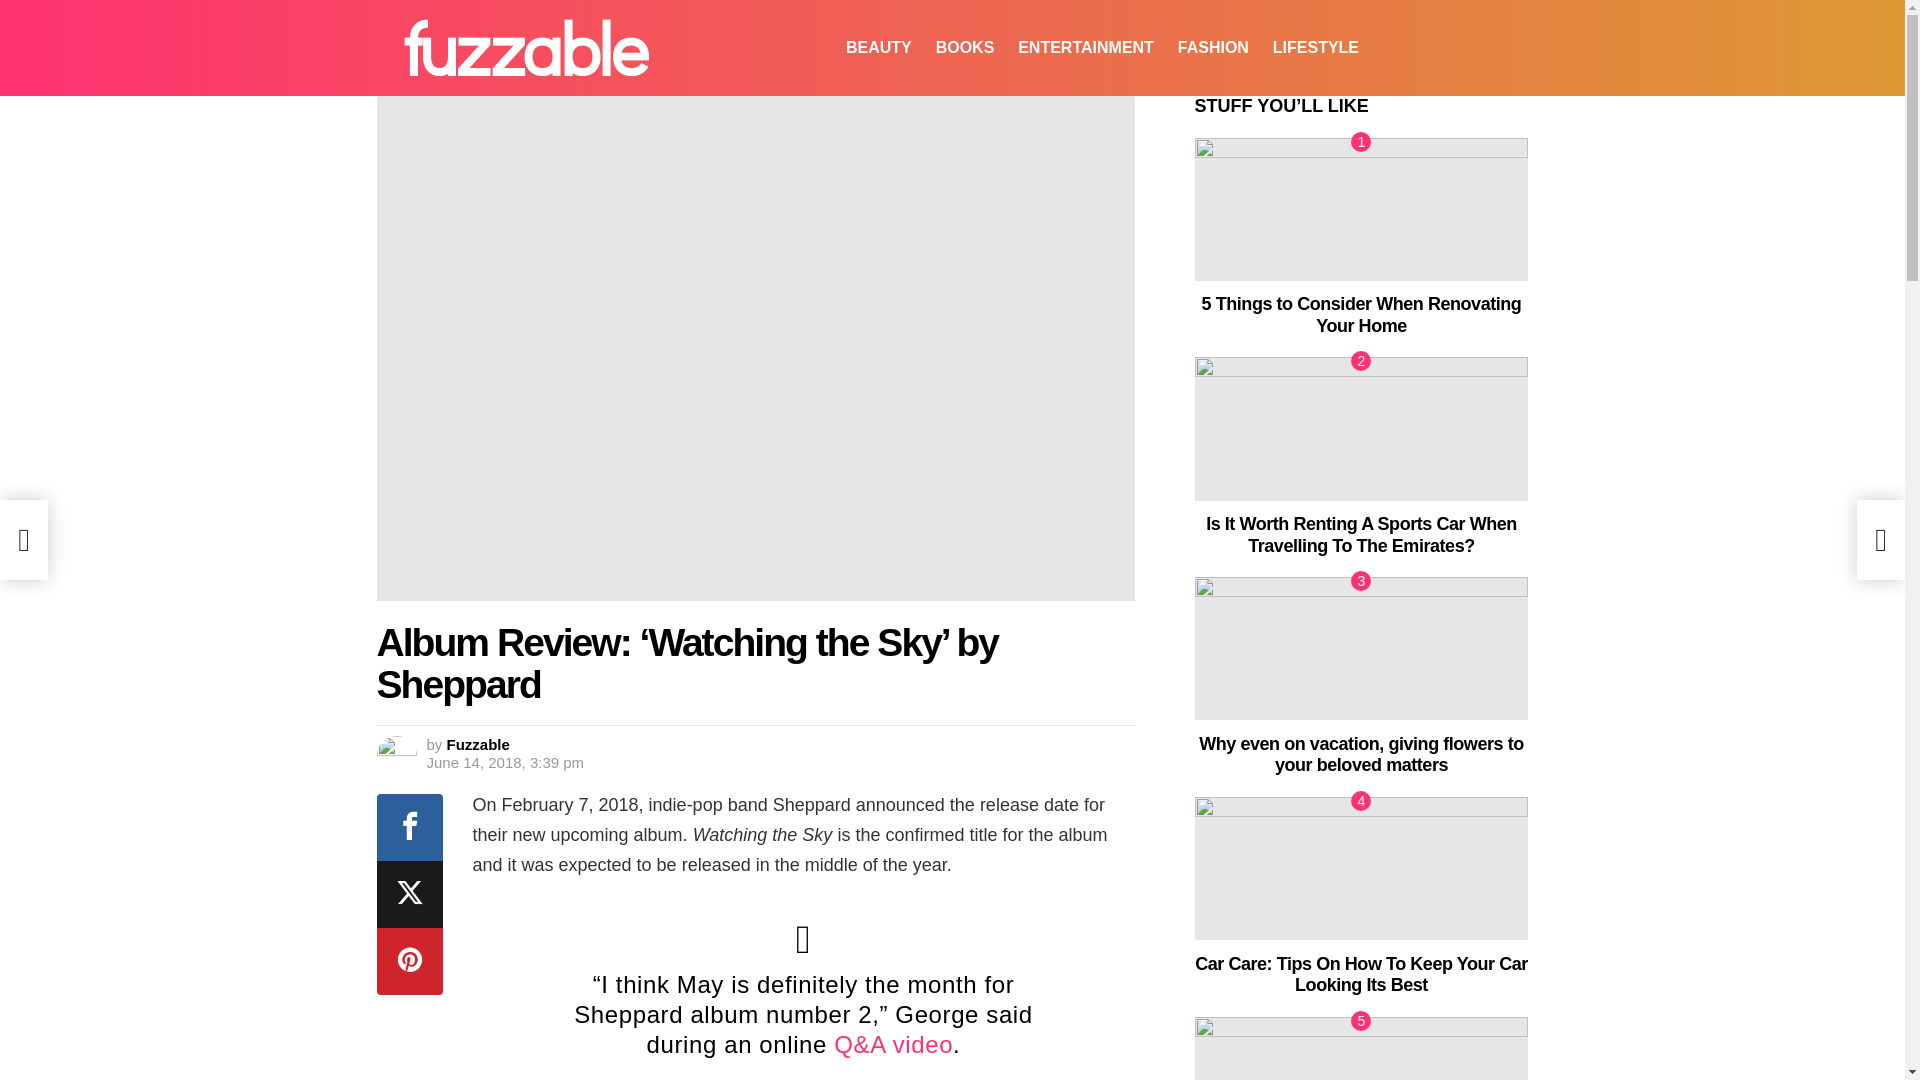 The image size is (1920, 1080). Describe the element at coordinates (1086, 48) in the screenshot. I see `ENTERTAINMENT` at that location.